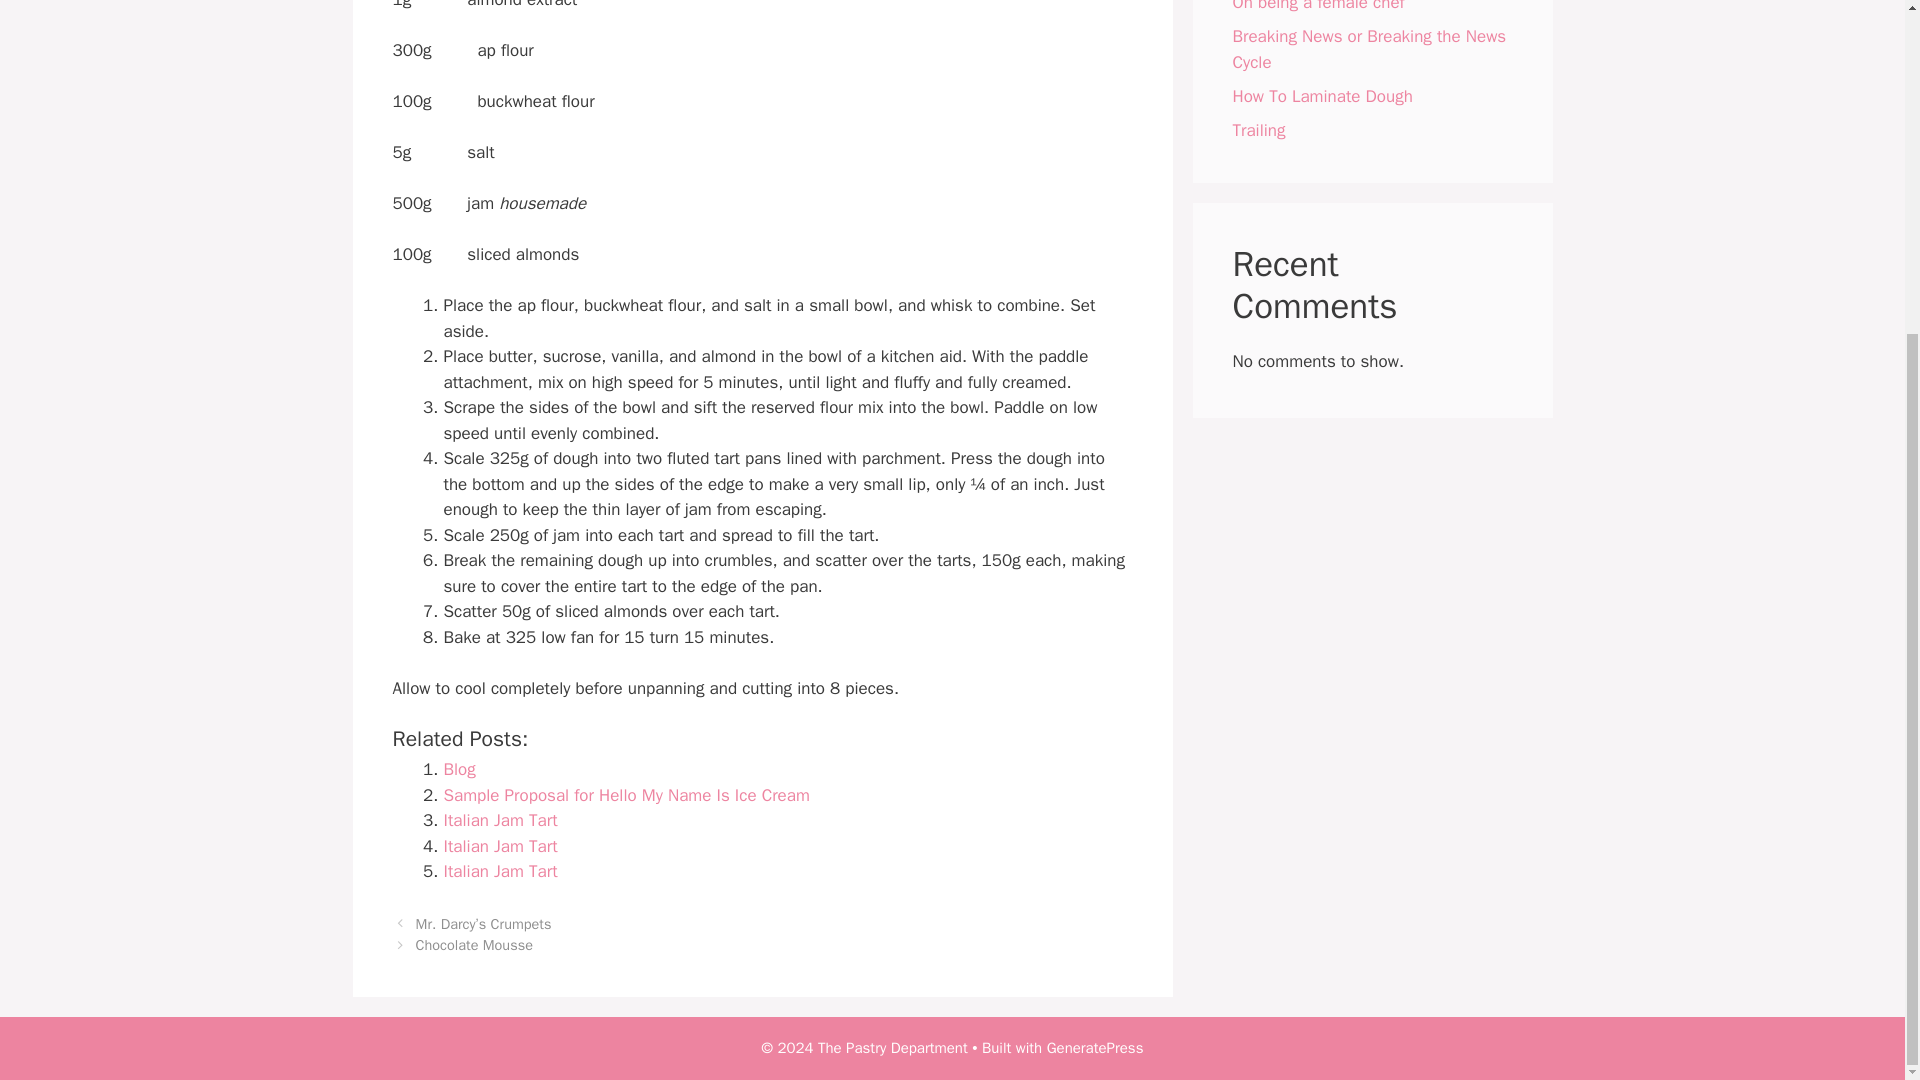 The image size is (1920, 1080). I want to click on Breaking News or Breaking the News Cycle, so click(1368, 49).